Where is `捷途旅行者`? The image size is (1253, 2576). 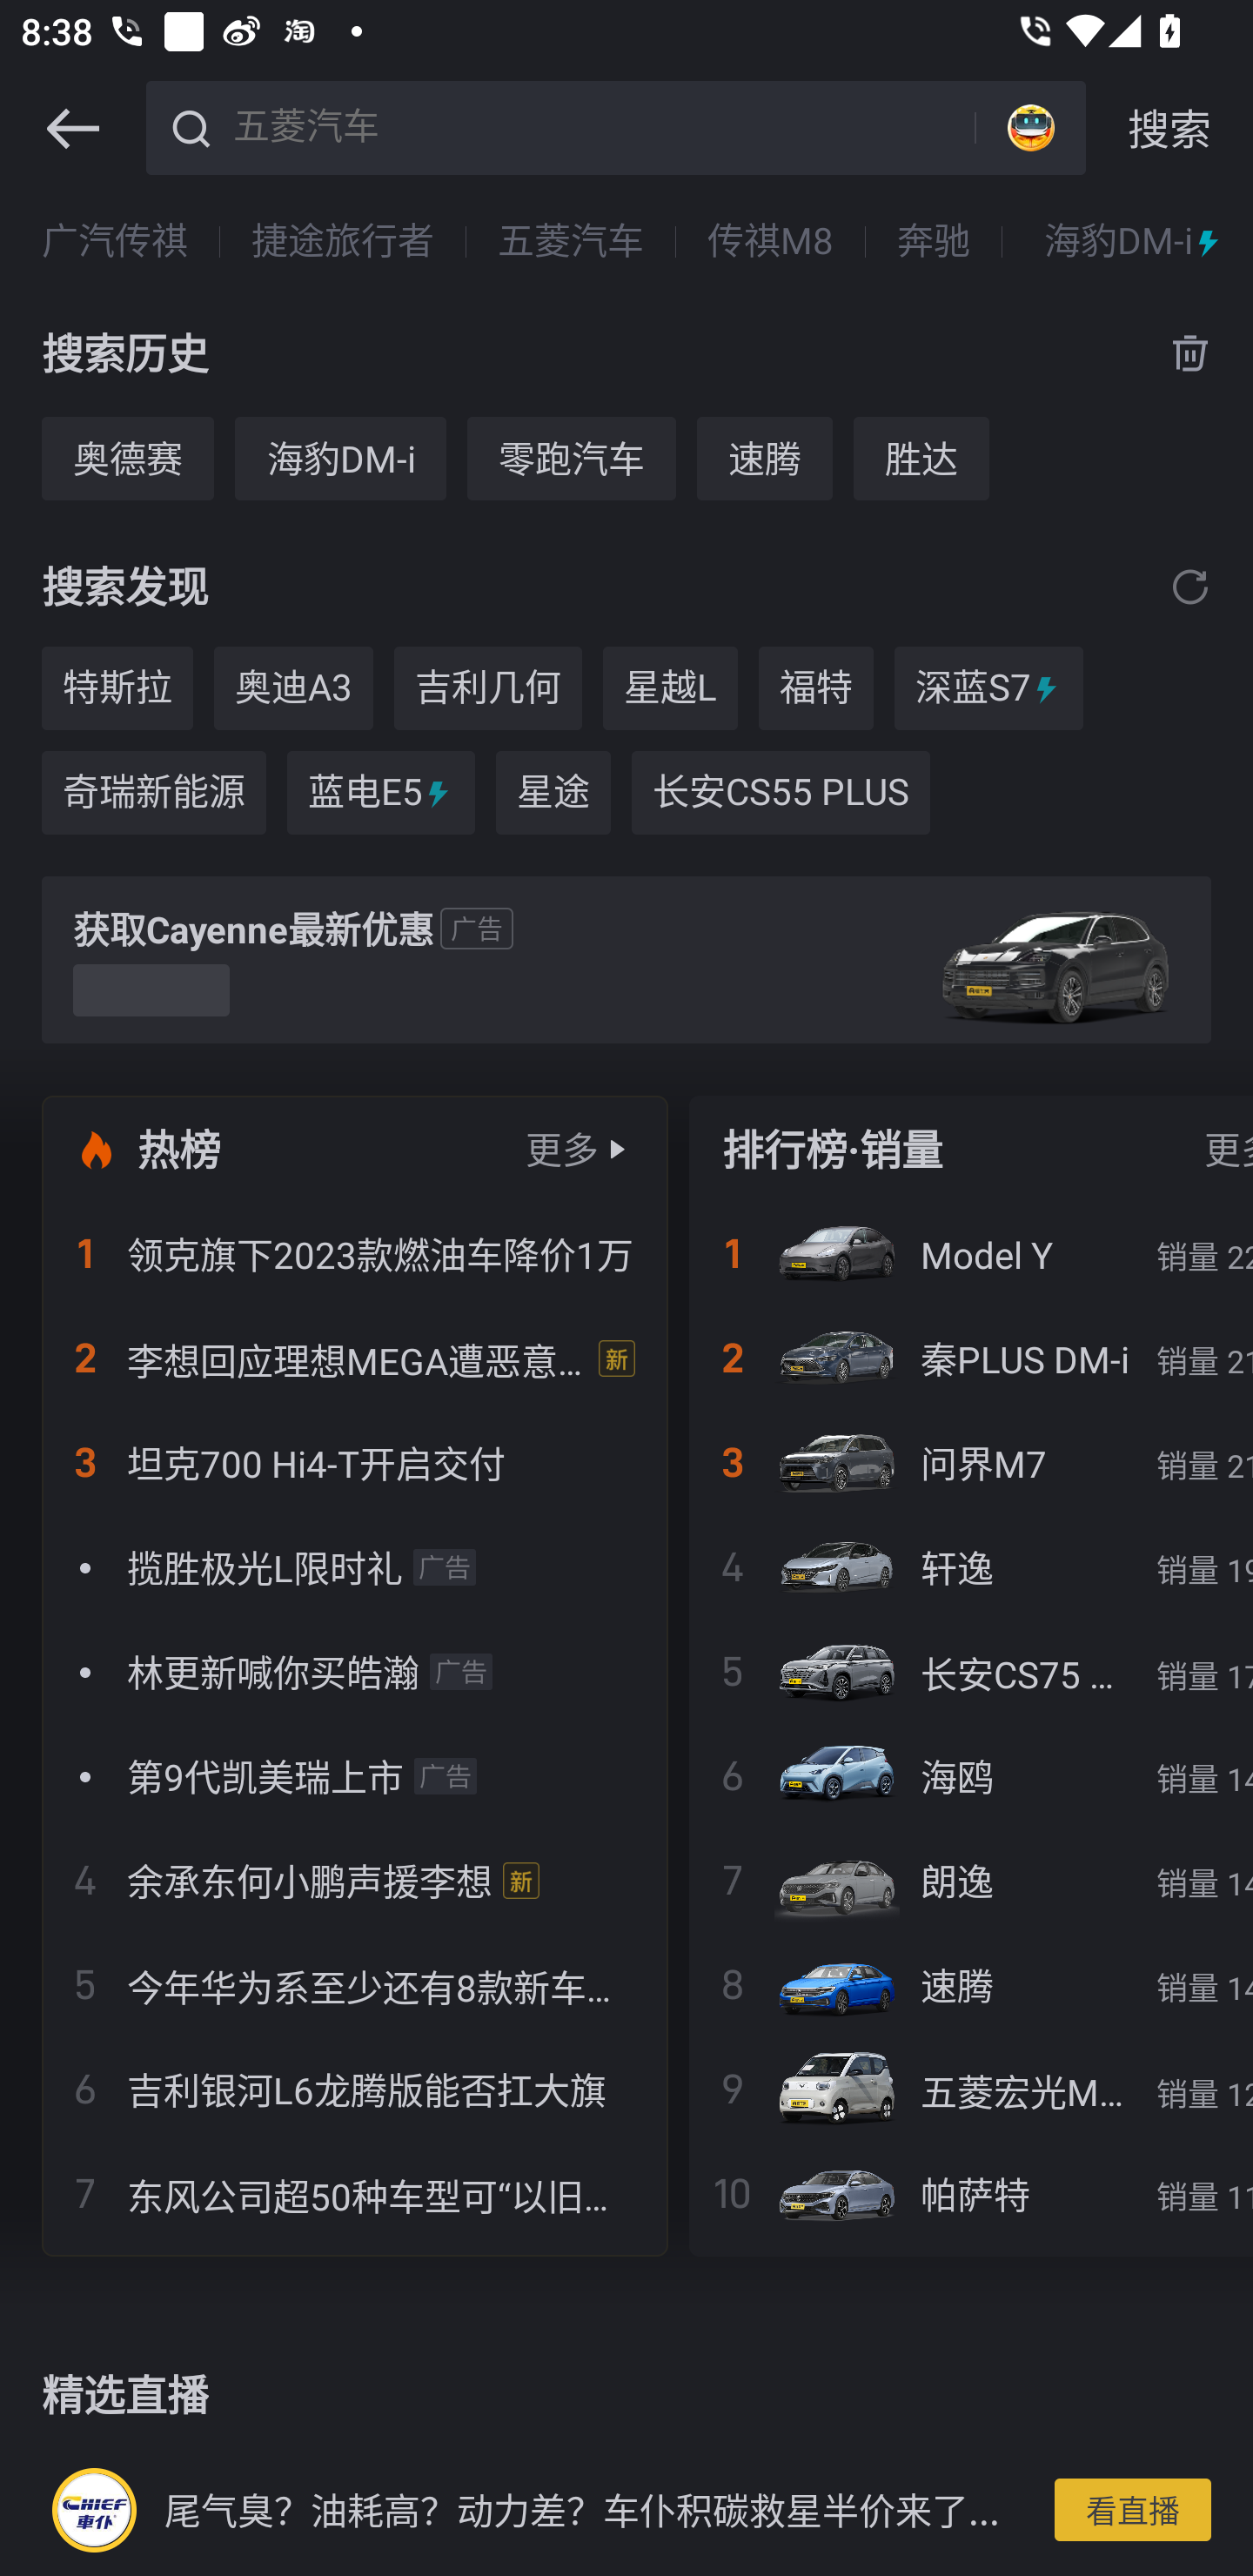
捷途旅行者 is located at coordinates (343, 242).